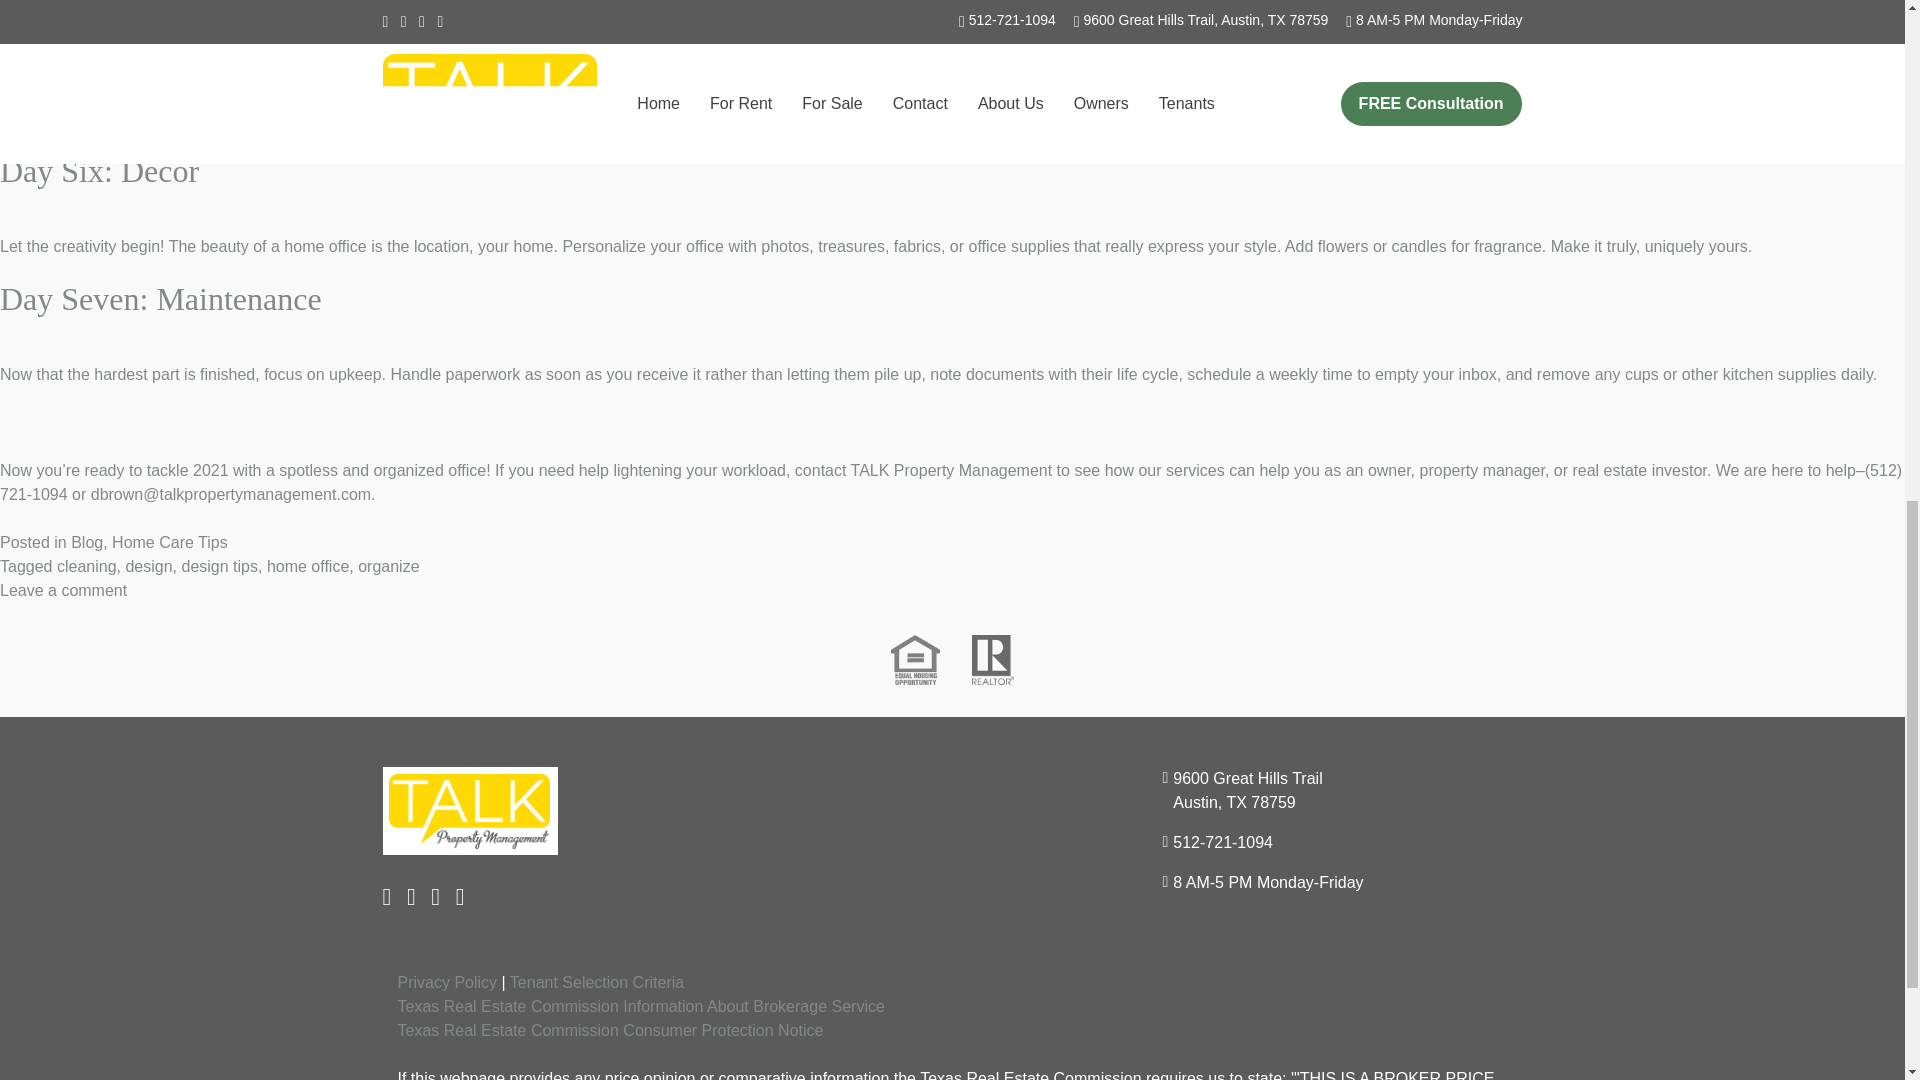  I want to click on Blog, so click(87, 542).